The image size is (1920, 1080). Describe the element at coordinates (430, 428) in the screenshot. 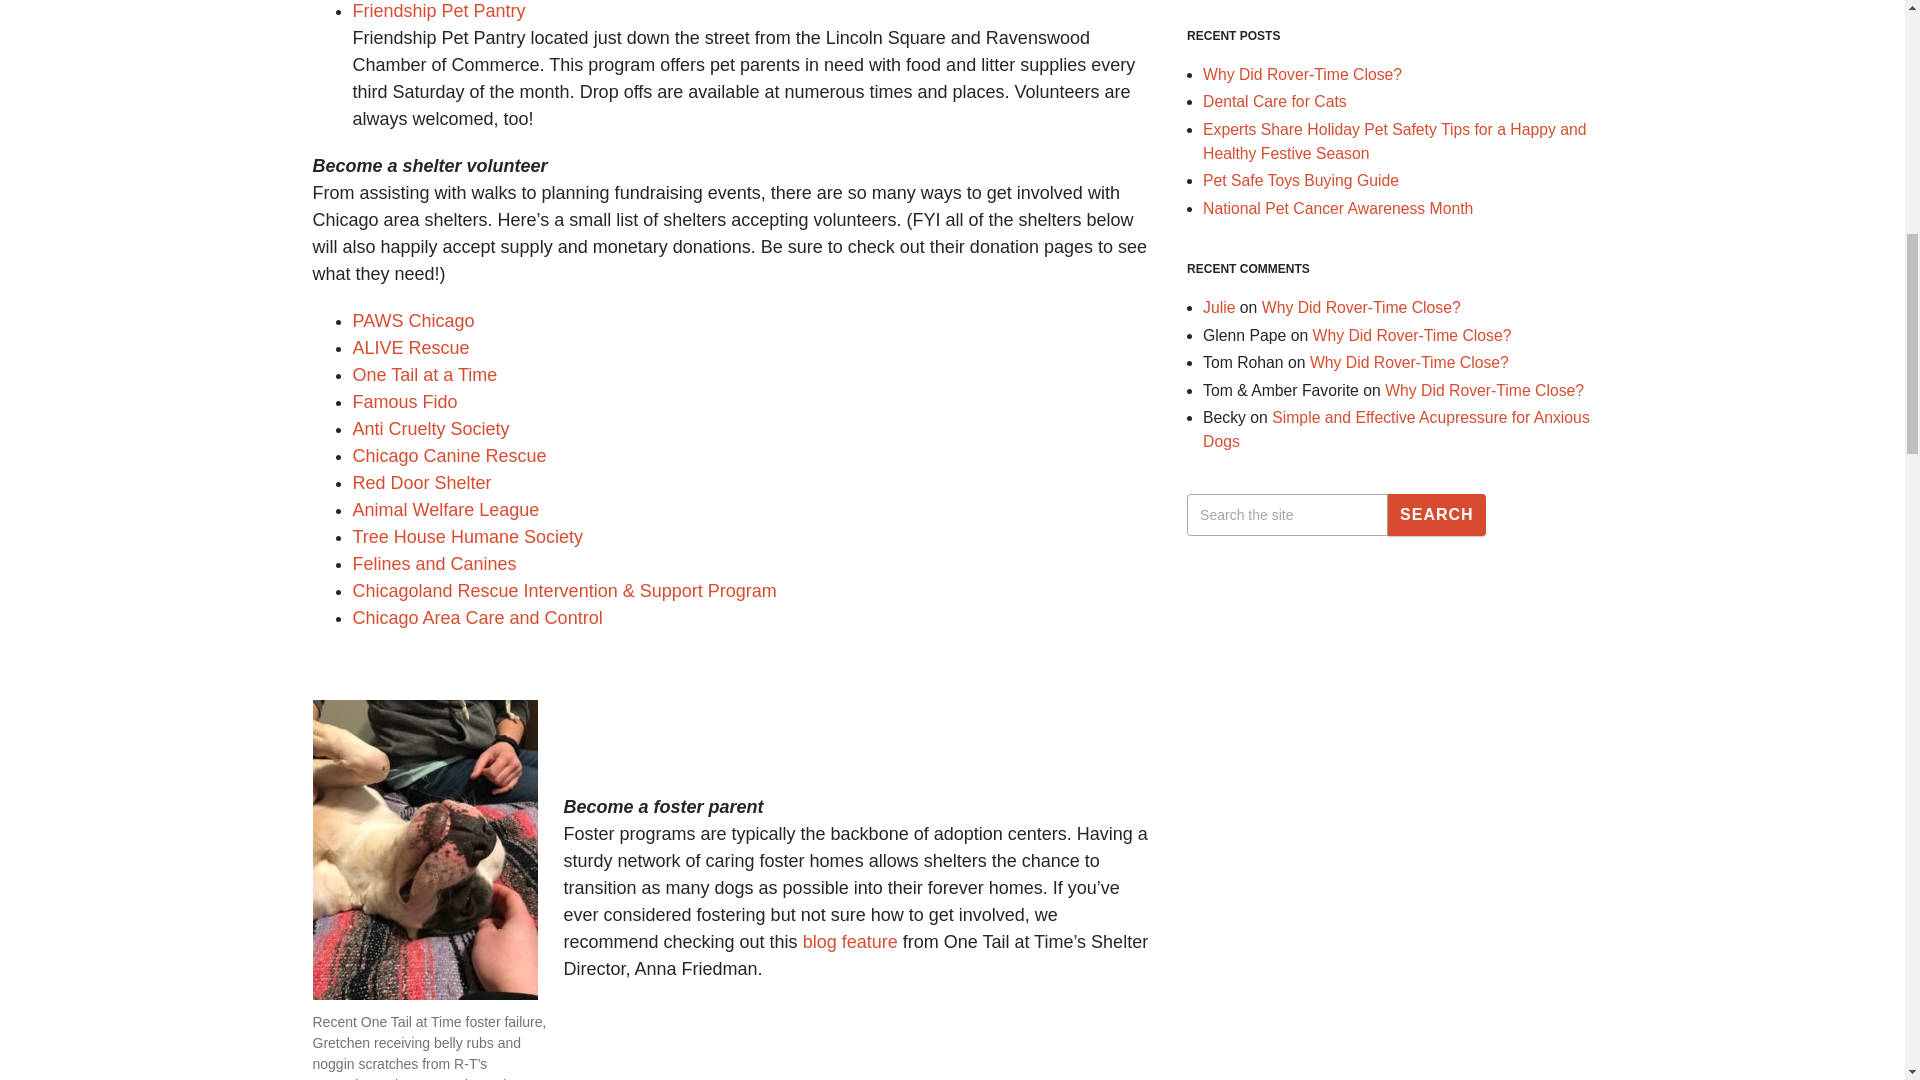

I see `Anti Cruelty Society` at that location.